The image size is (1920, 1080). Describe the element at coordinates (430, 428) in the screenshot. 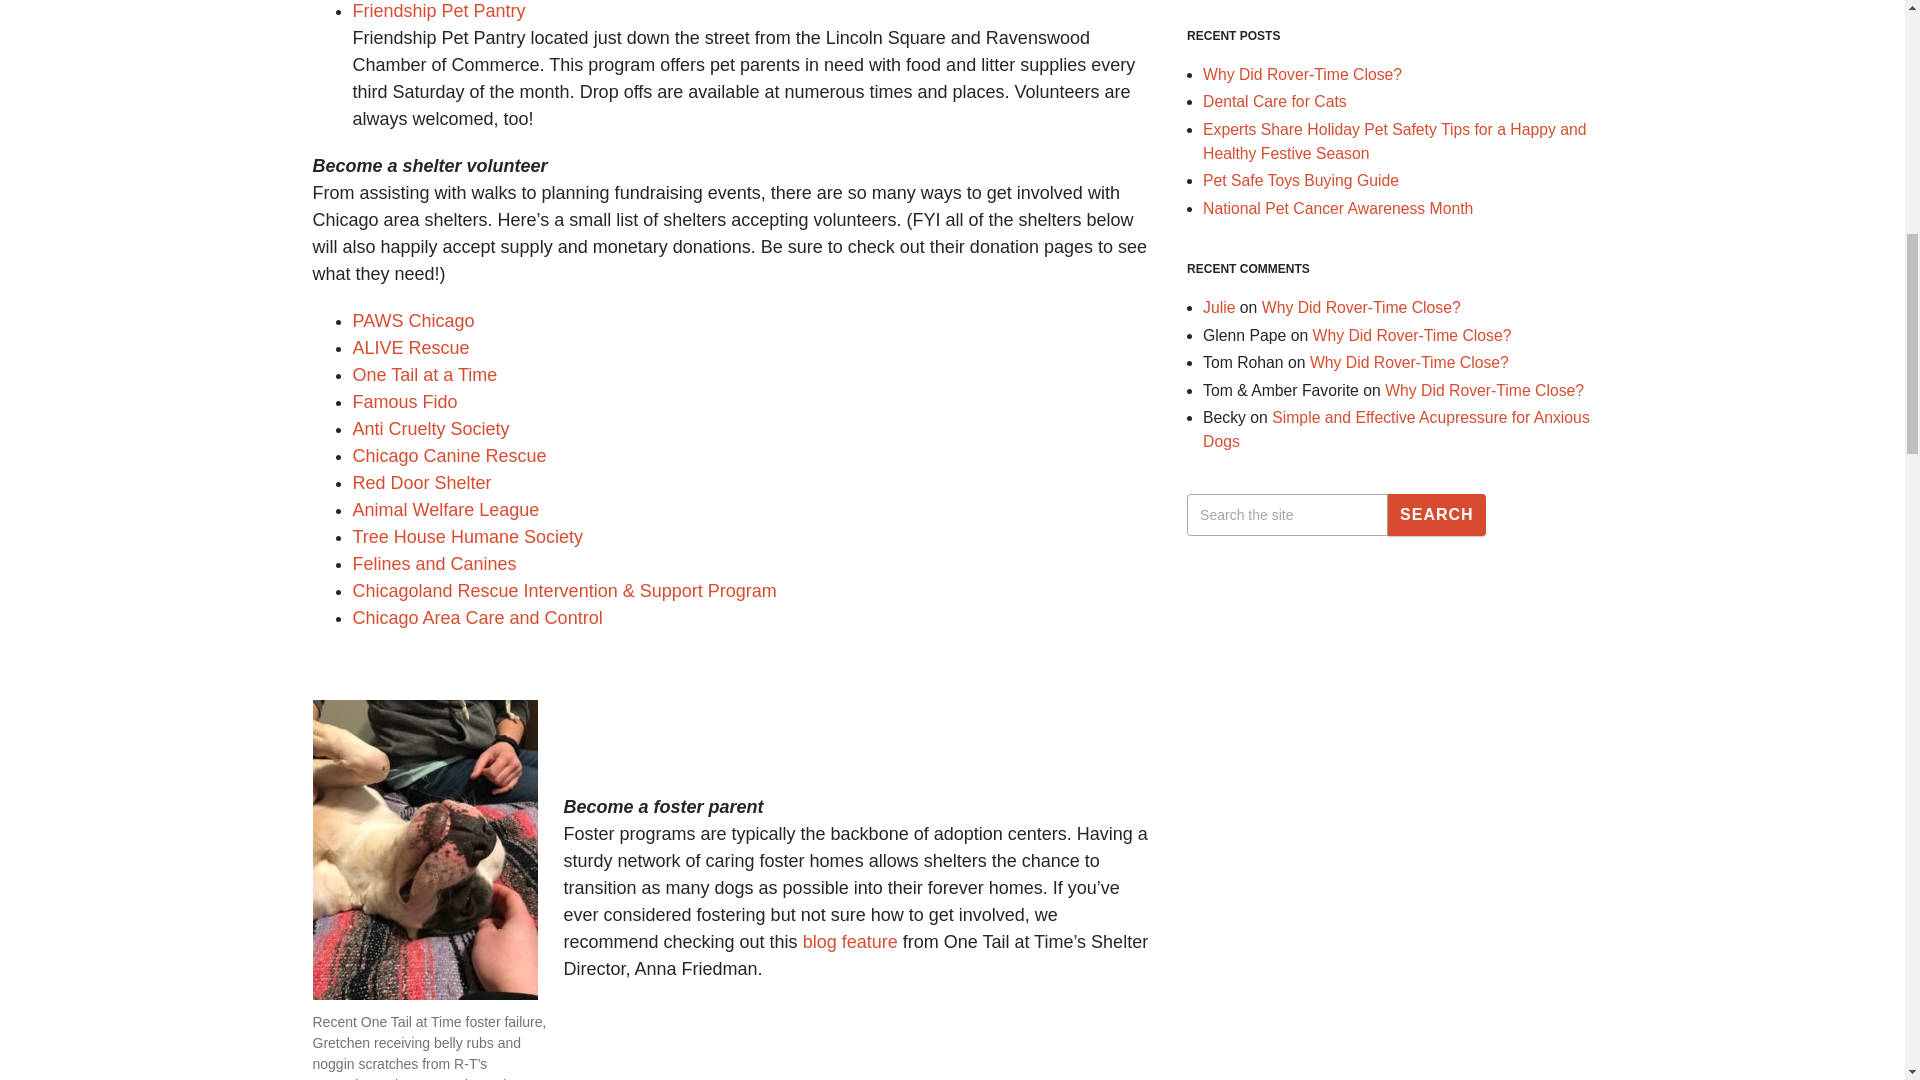

I see `Anti Cruelty Society` at that location.